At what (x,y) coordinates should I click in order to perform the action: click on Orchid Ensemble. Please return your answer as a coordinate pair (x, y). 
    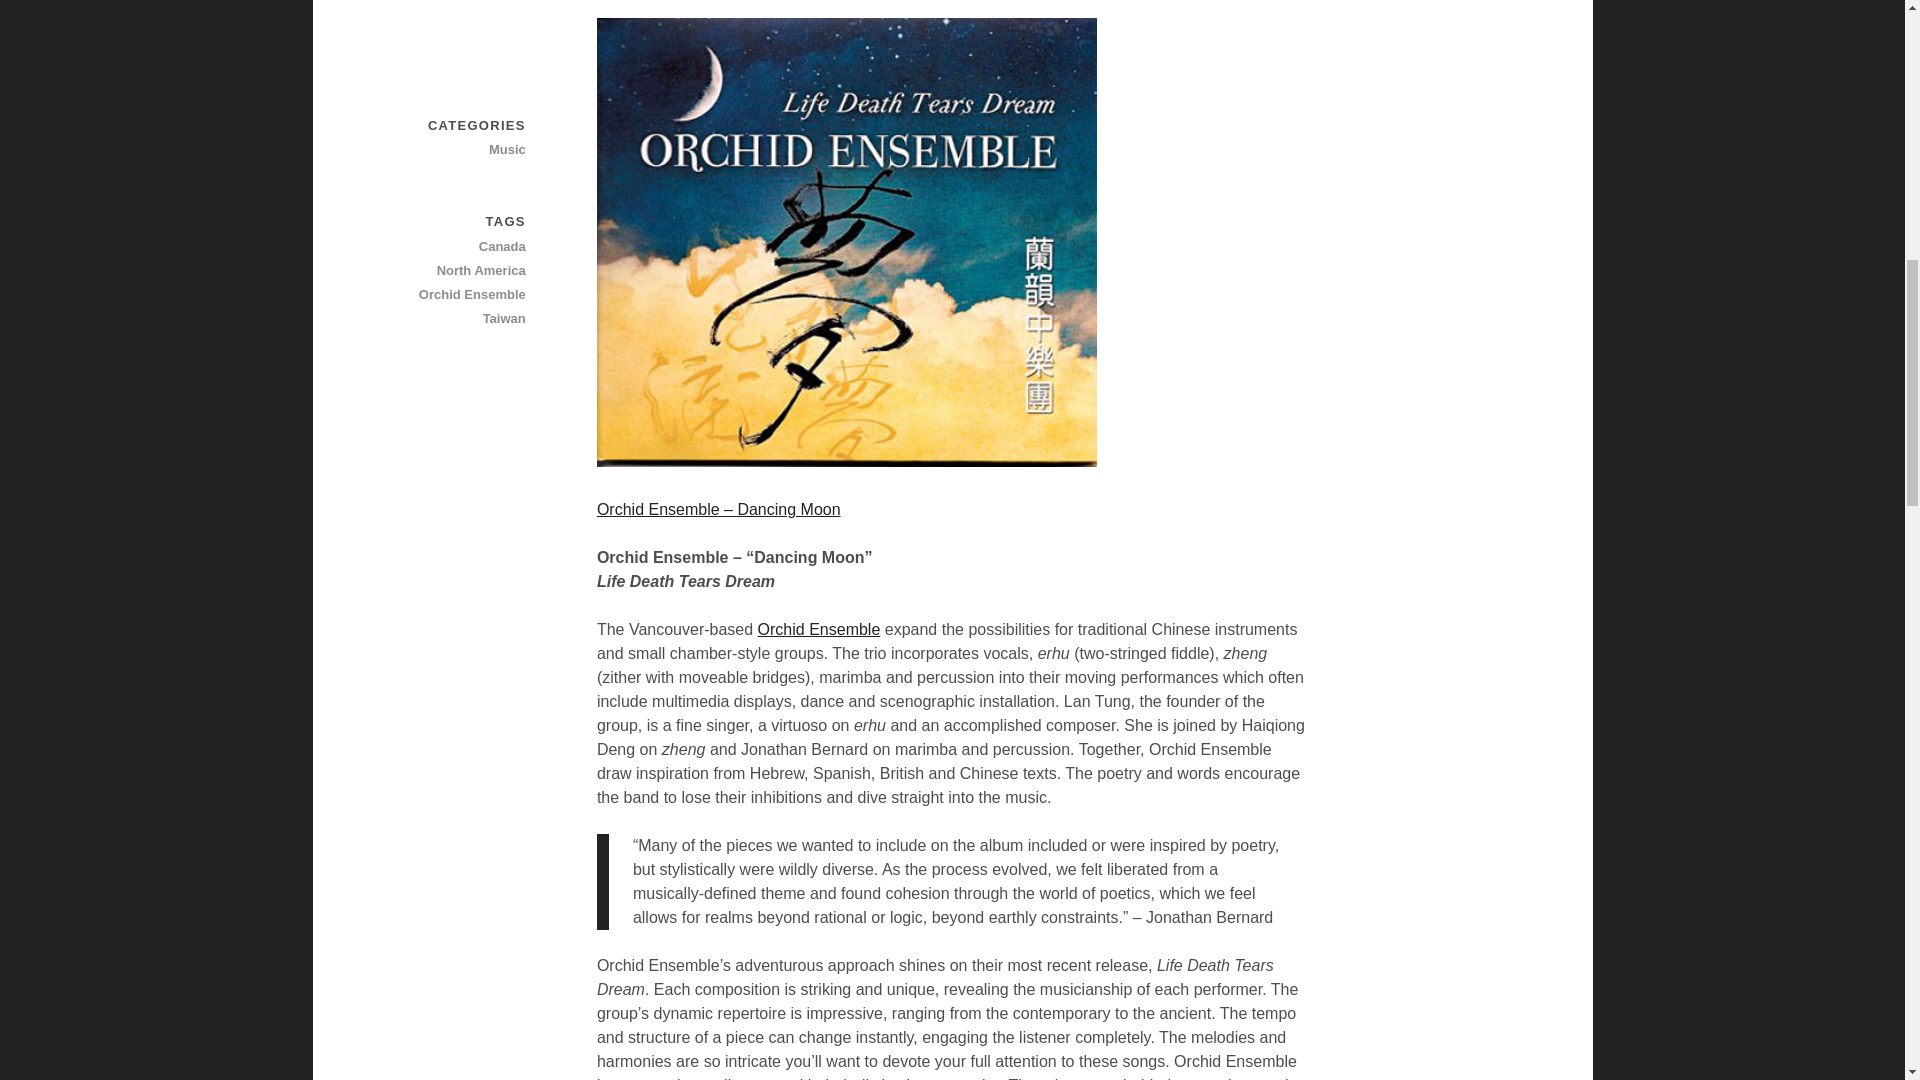
    Looking at the image, I should click on (820, 630).